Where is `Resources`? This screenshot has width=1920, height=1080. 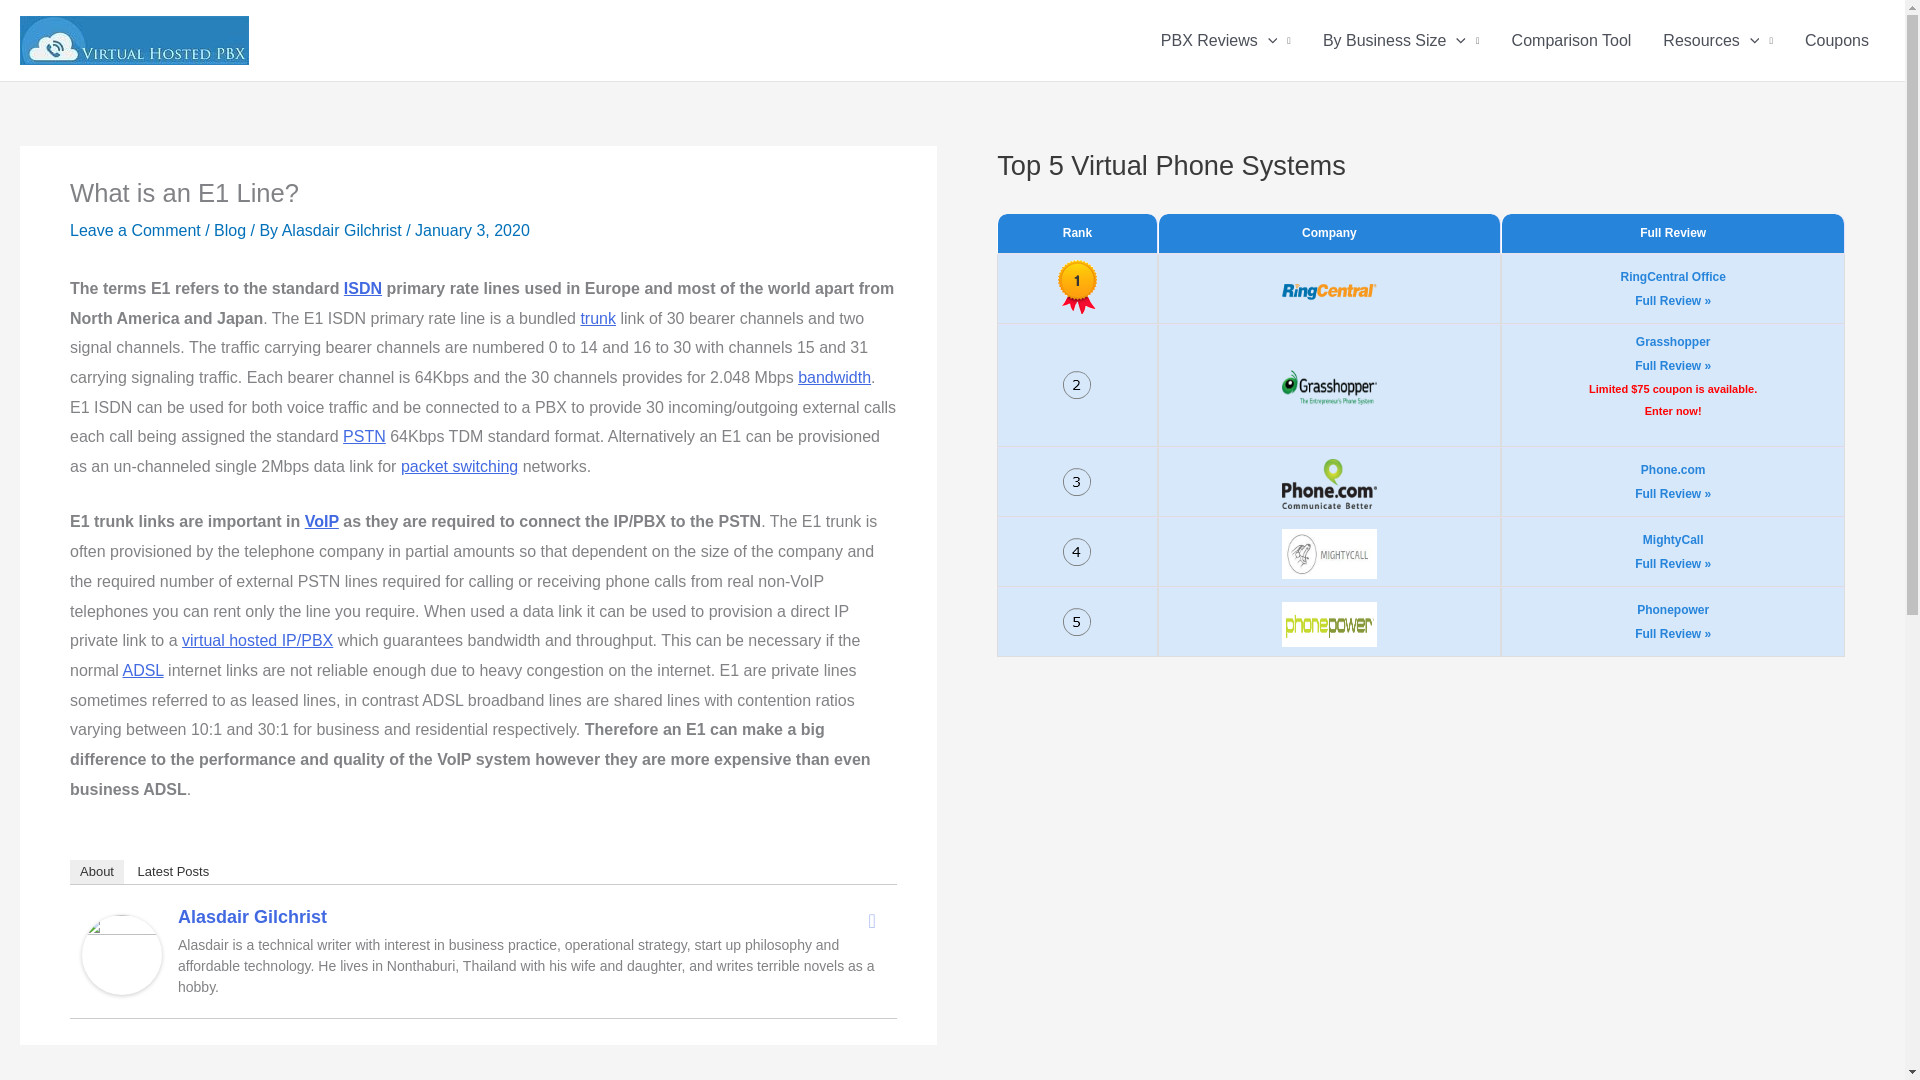
Resources is located at coordinates (1718, 40).